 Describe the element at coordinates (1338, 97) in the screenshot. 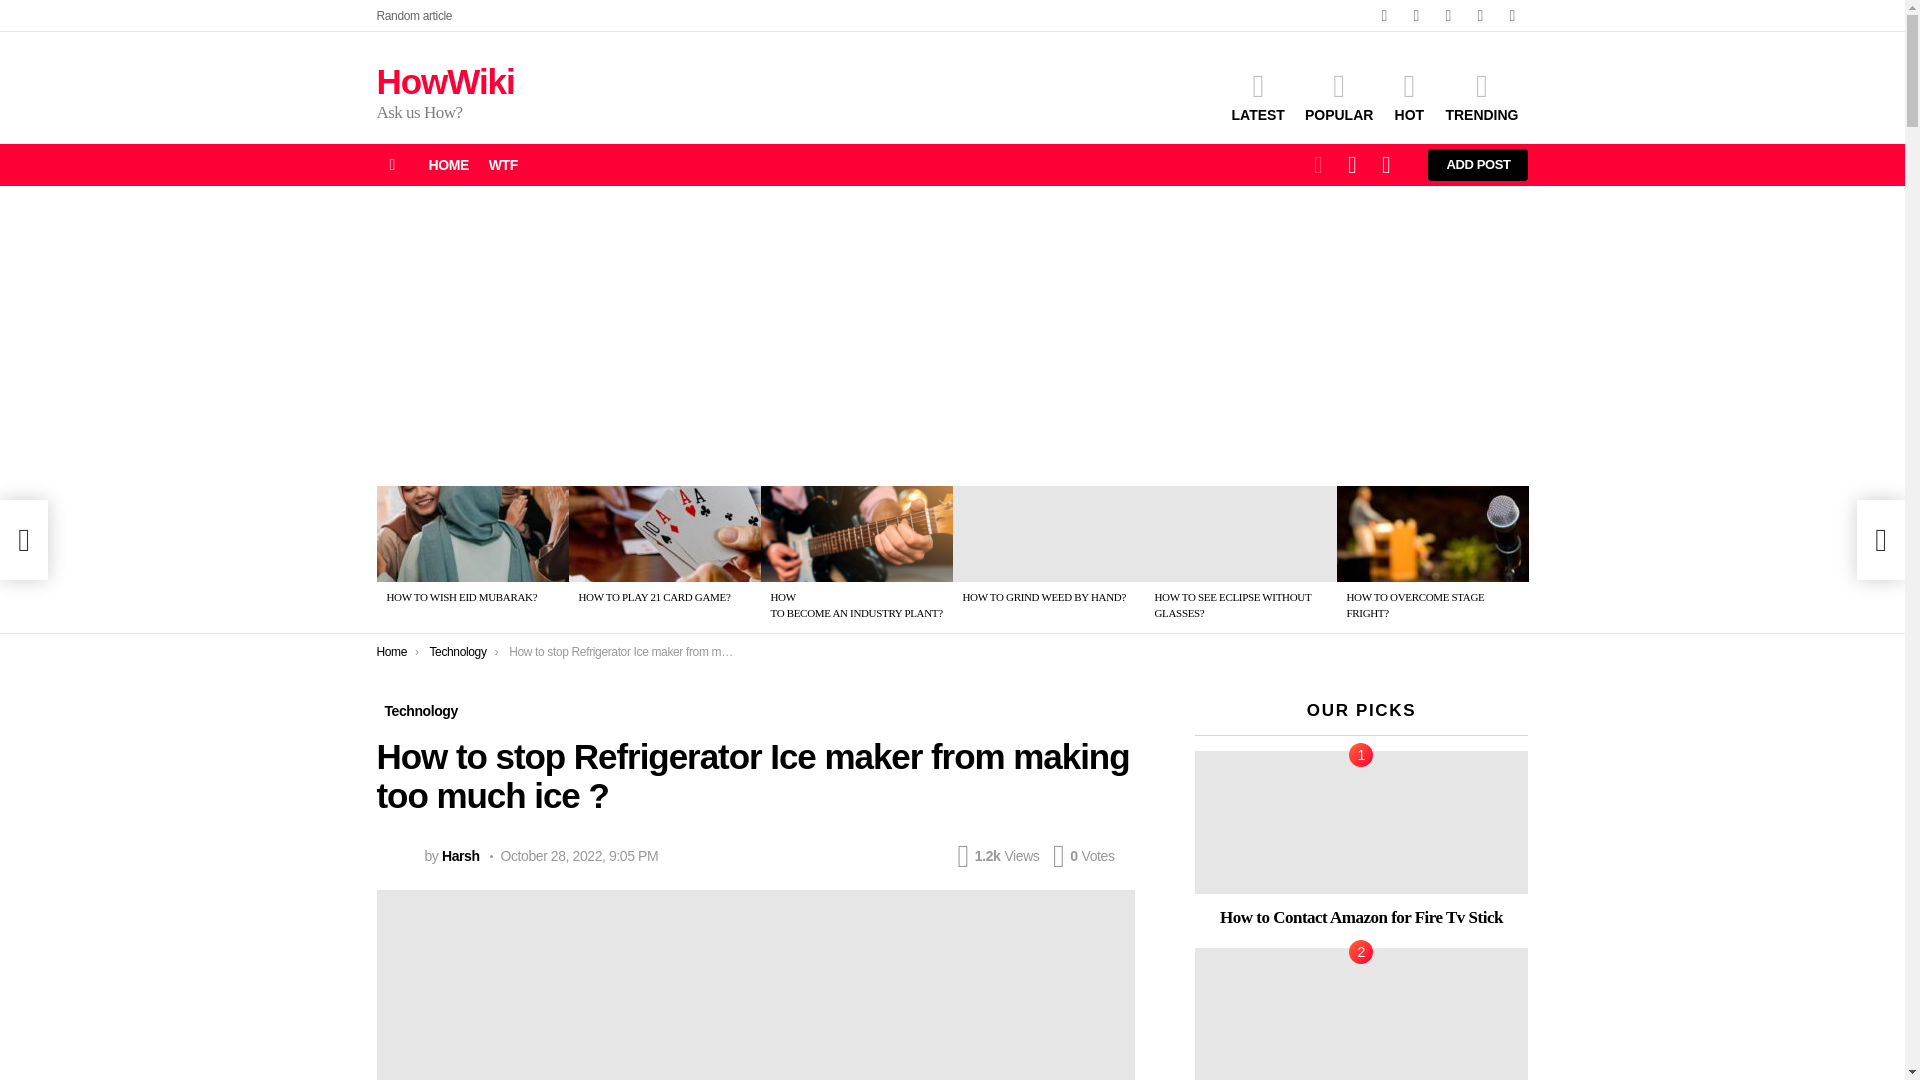

I see `POPULAR` at that location.